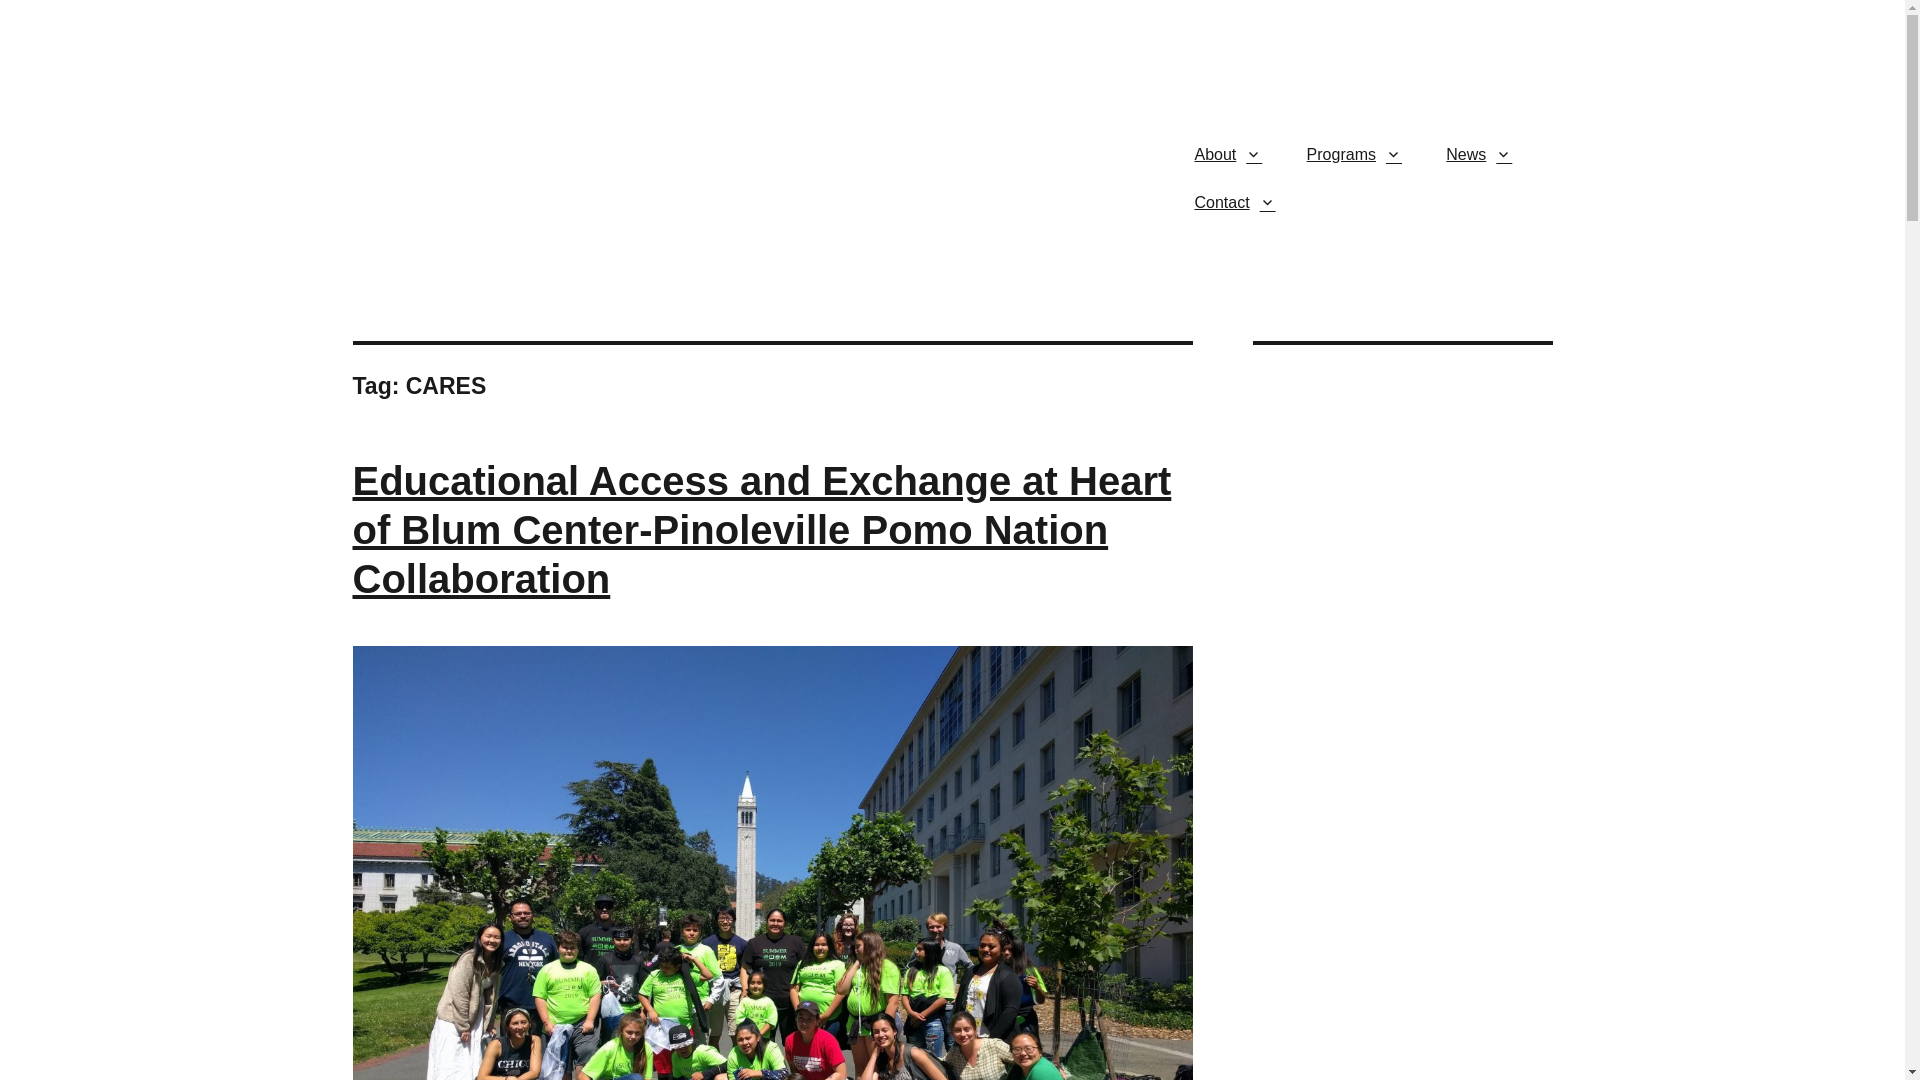 Image resolution: width=1920 pixels, height=1080 pixels. What do you see at coordinates (1232, 202) in the screenshot?
I see `Contact` at bounding box center [1232, 202].